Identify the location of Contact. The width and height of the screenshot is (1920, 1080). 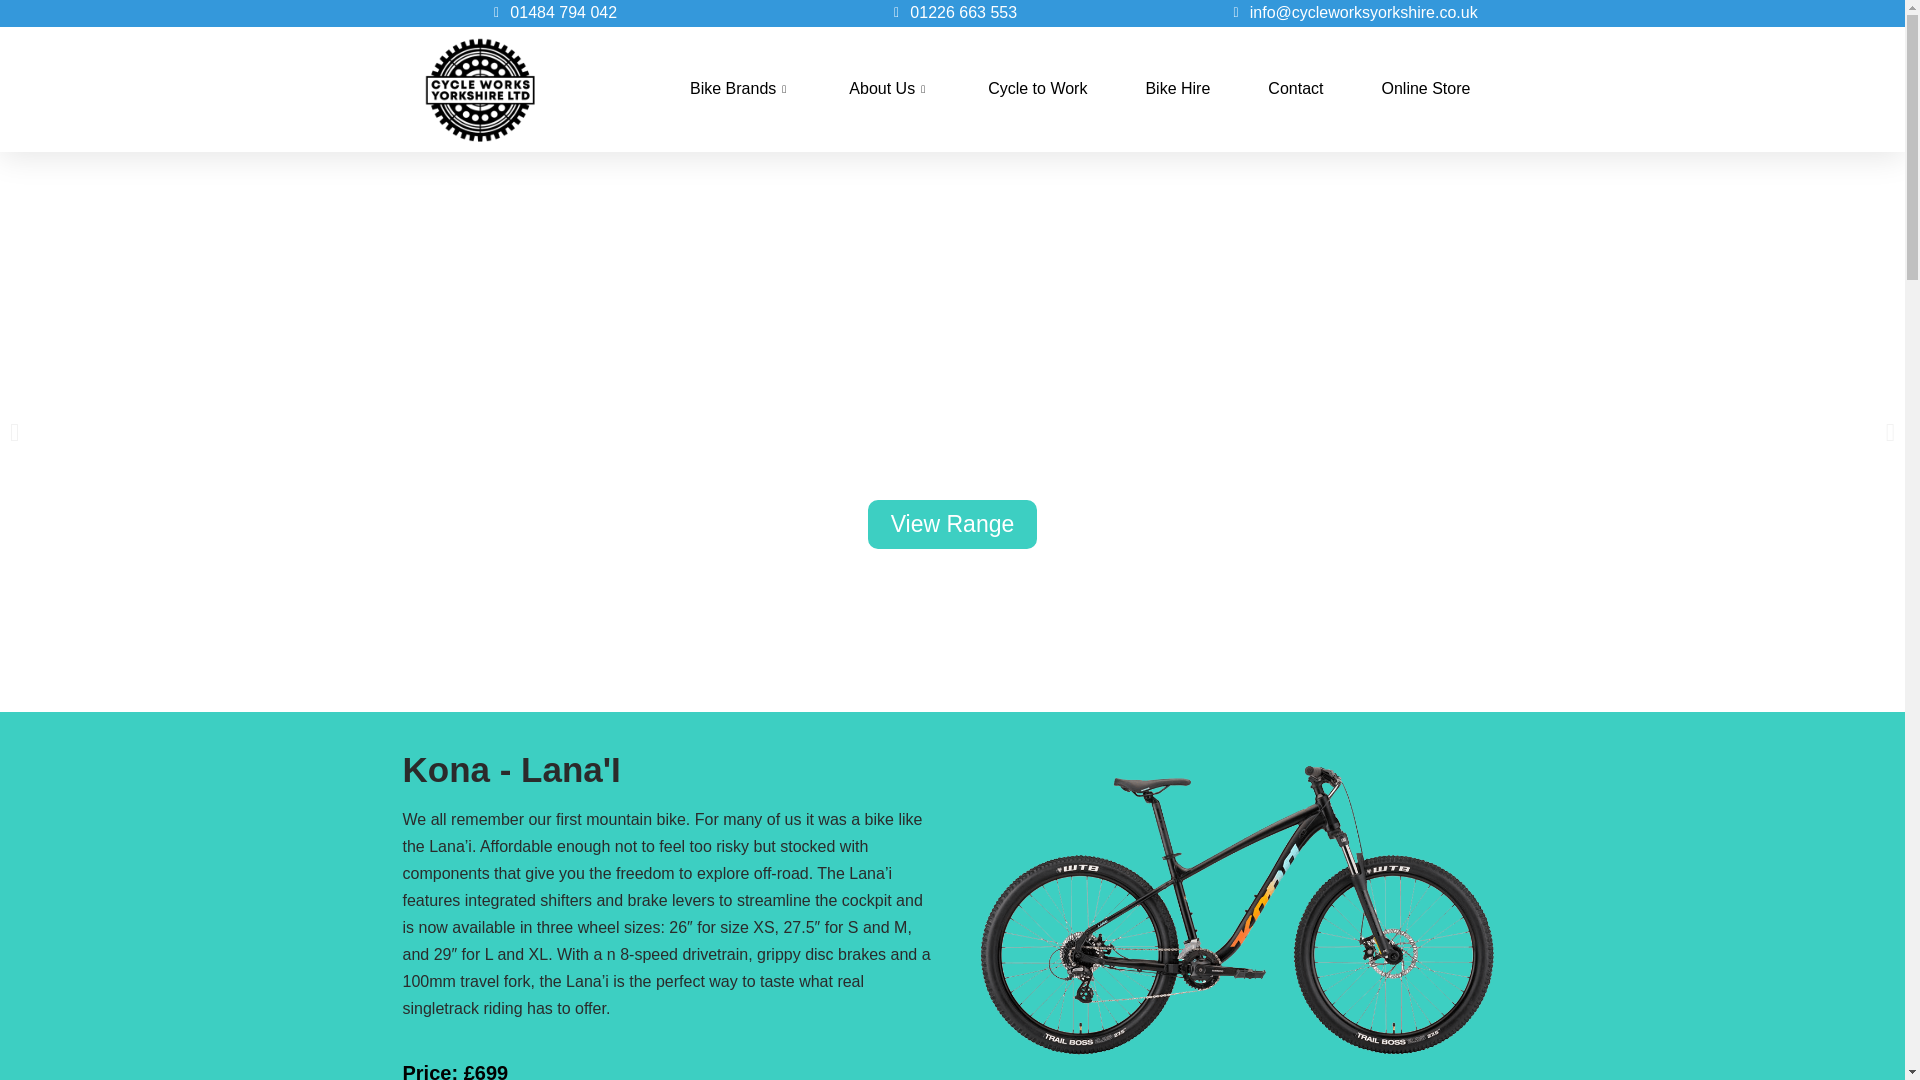
(1294, 90).